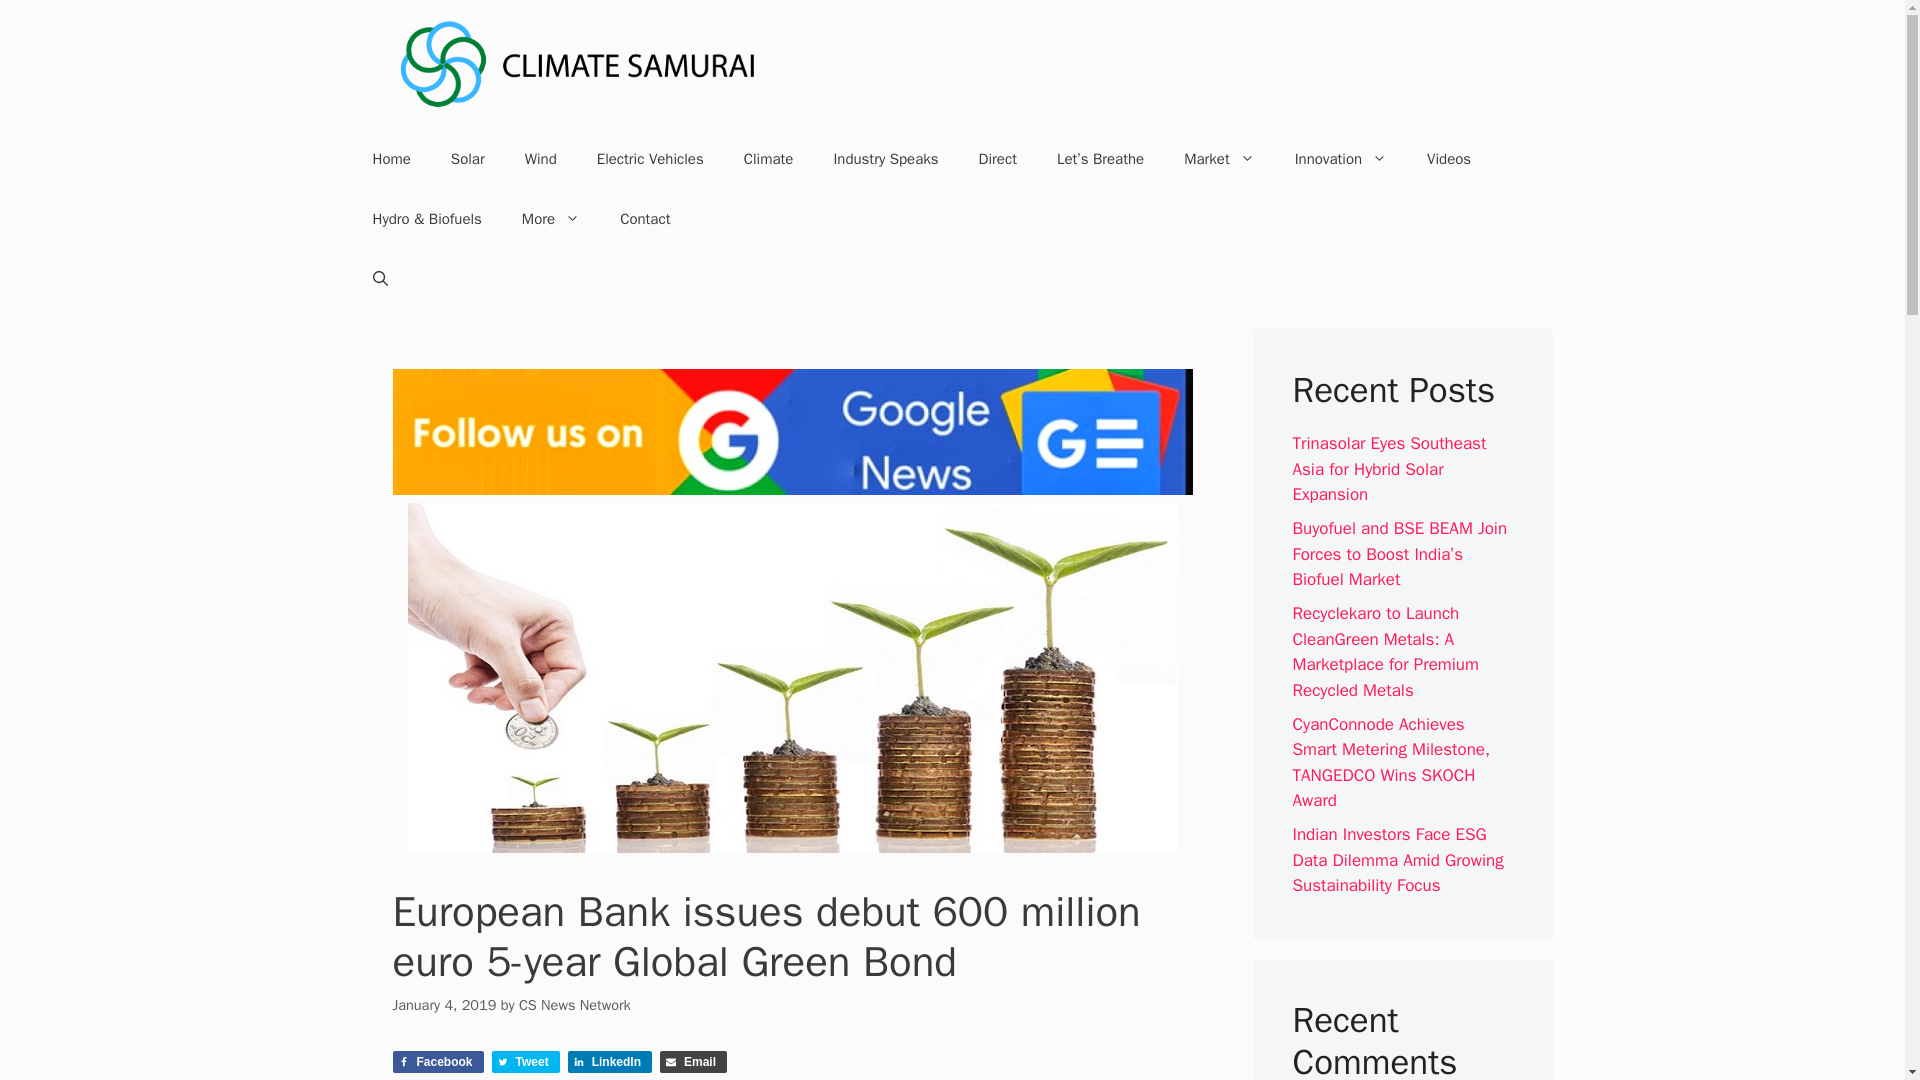 This screenshot has height=1080, width=1920. I want to click on Tweet, so click(526, 1062).